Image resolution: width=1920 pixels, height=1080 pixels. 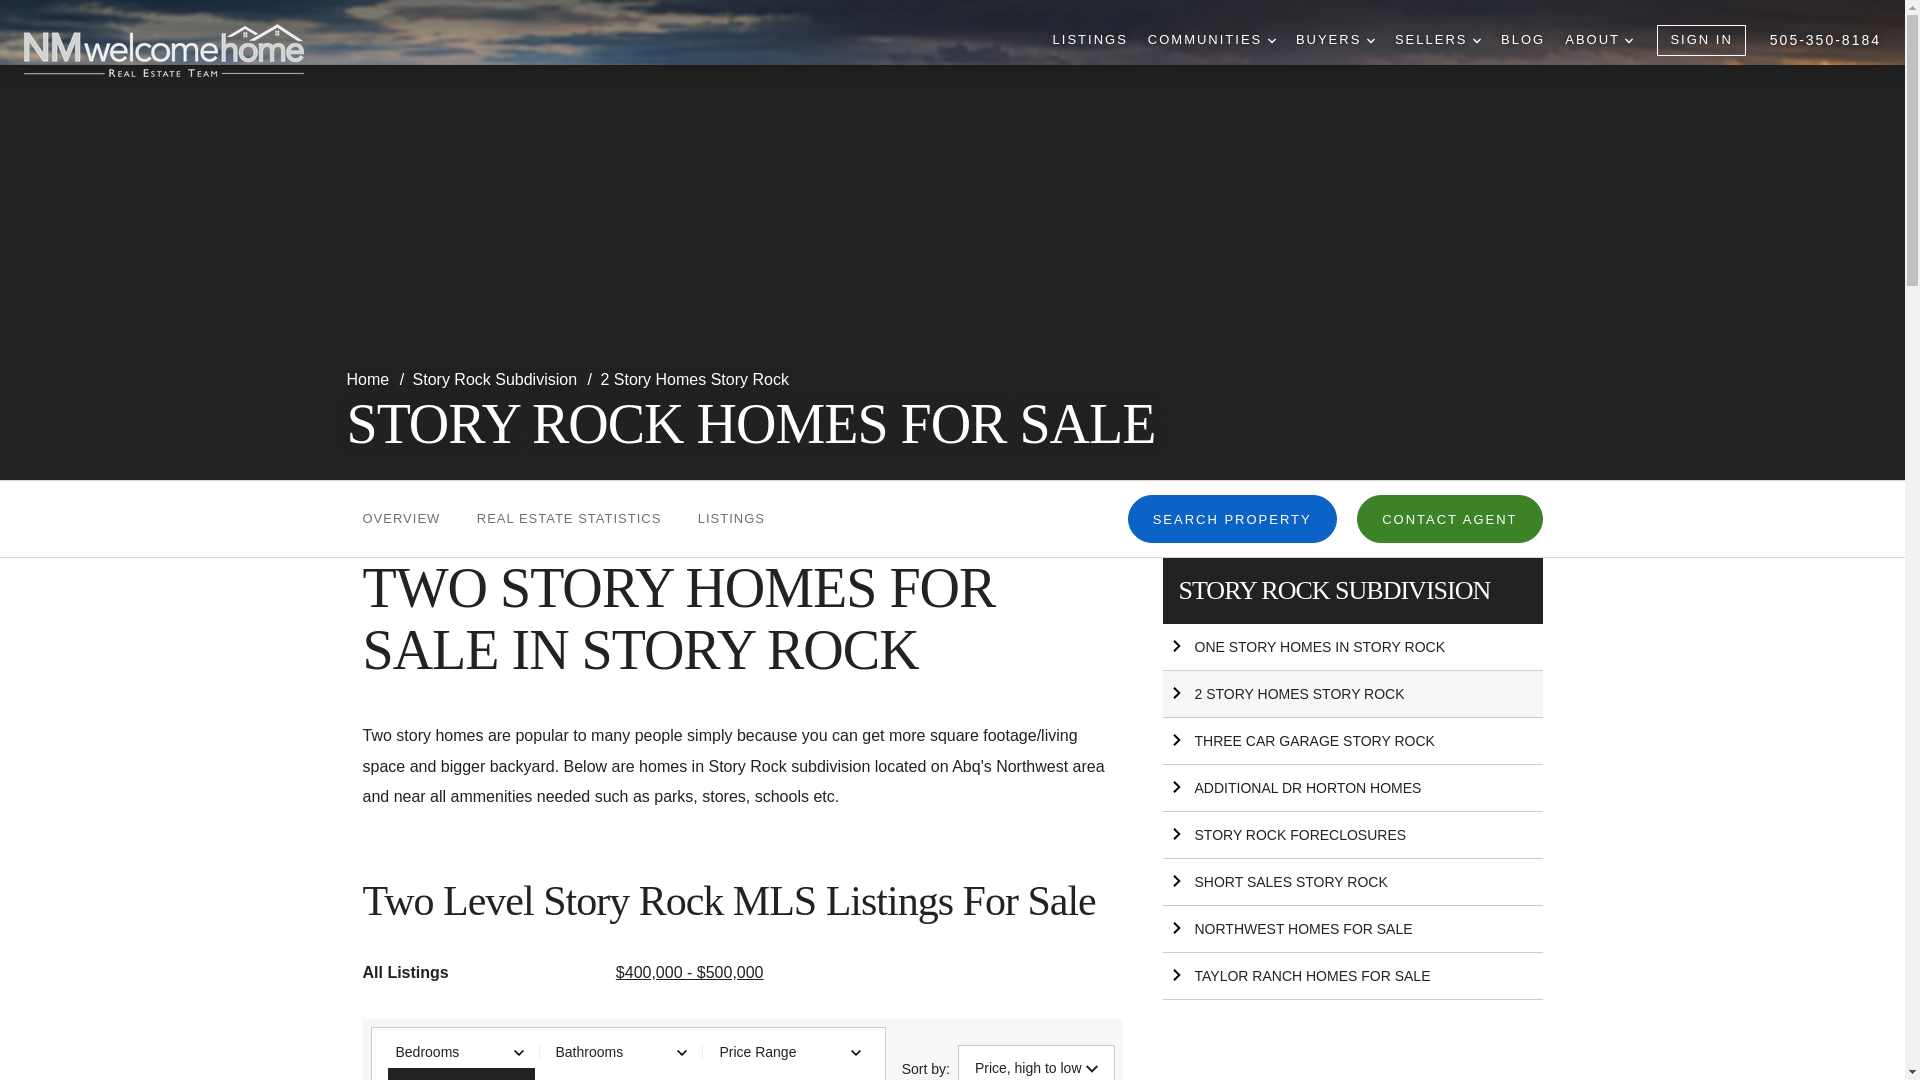 What do you see at coordinates (1476, 40) in the screenshot?
I see `DROPDOWN ARROW` at bounding box center [1476, 40].